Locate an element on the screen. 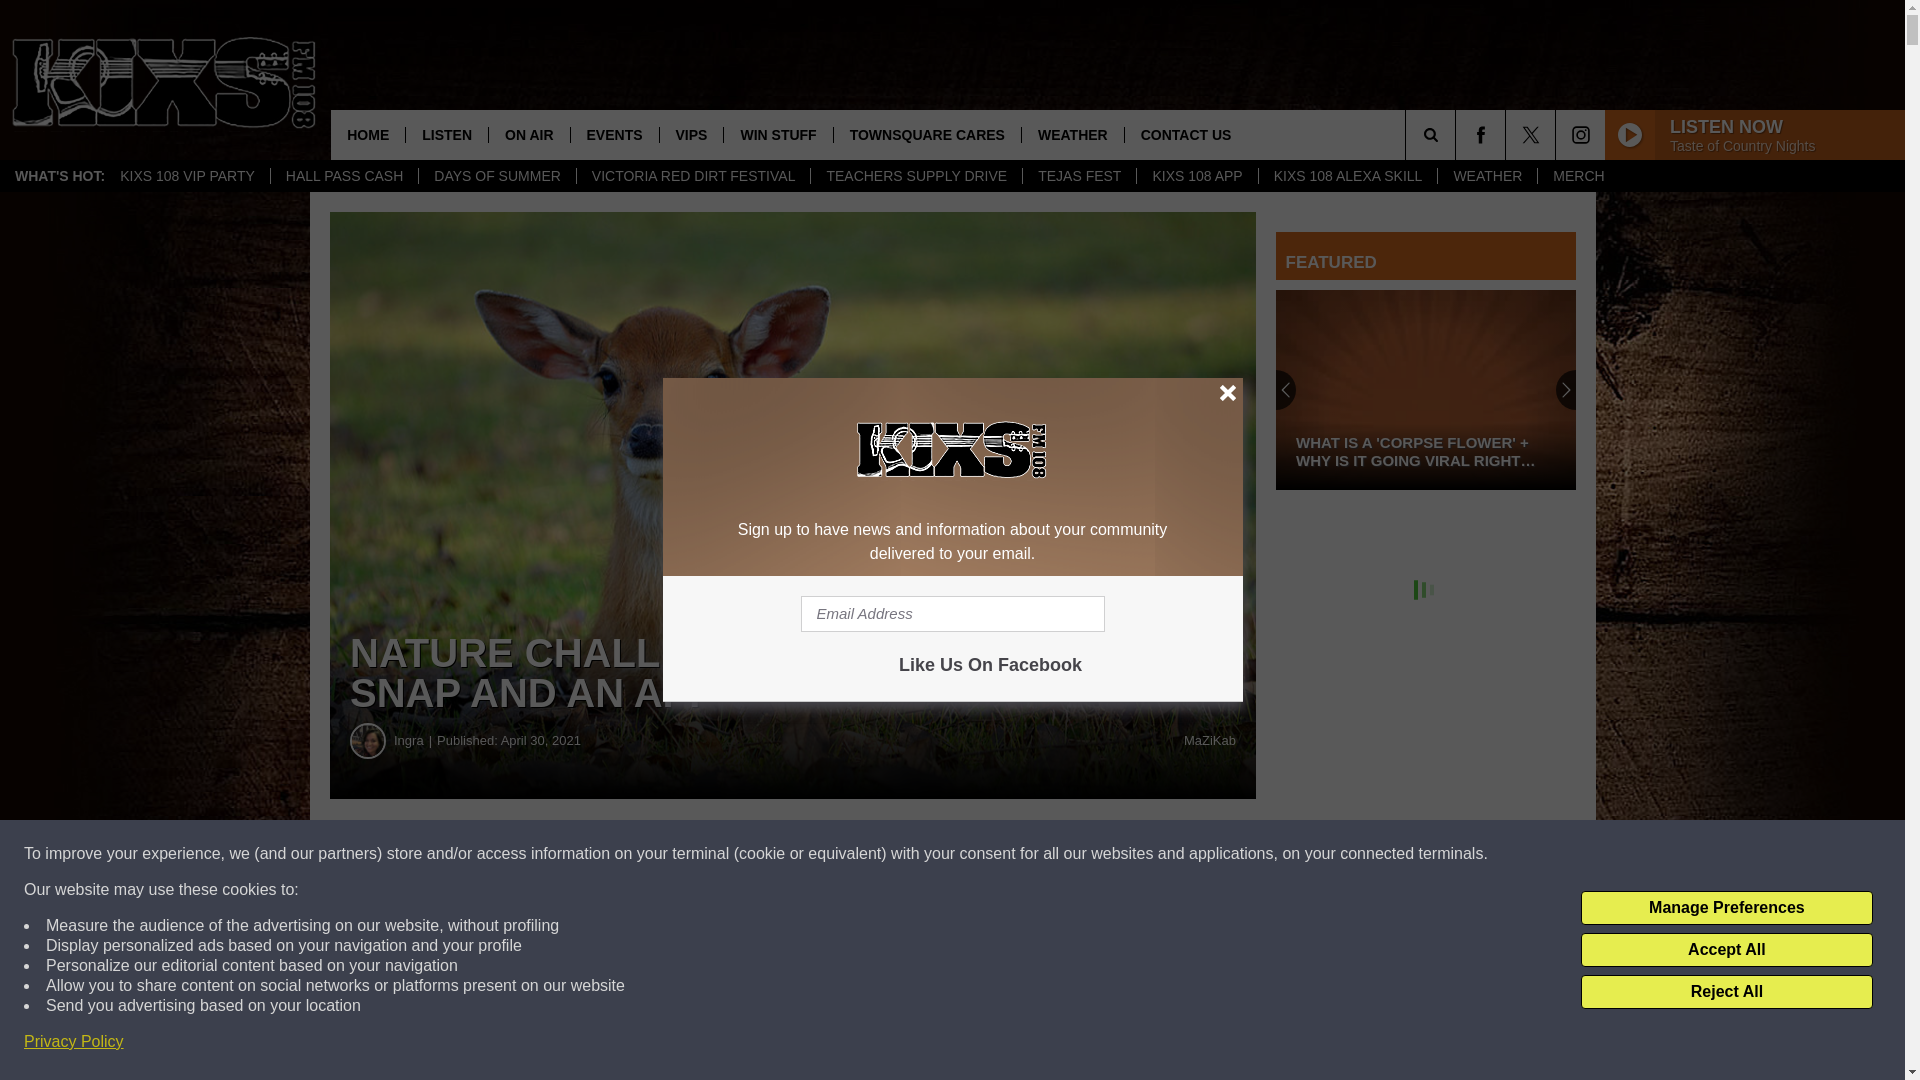 The height and width of the screenshot is (1080, 1920). VICTORIA RED DIRT FESTIVAL is located at coordinates (693, 176).